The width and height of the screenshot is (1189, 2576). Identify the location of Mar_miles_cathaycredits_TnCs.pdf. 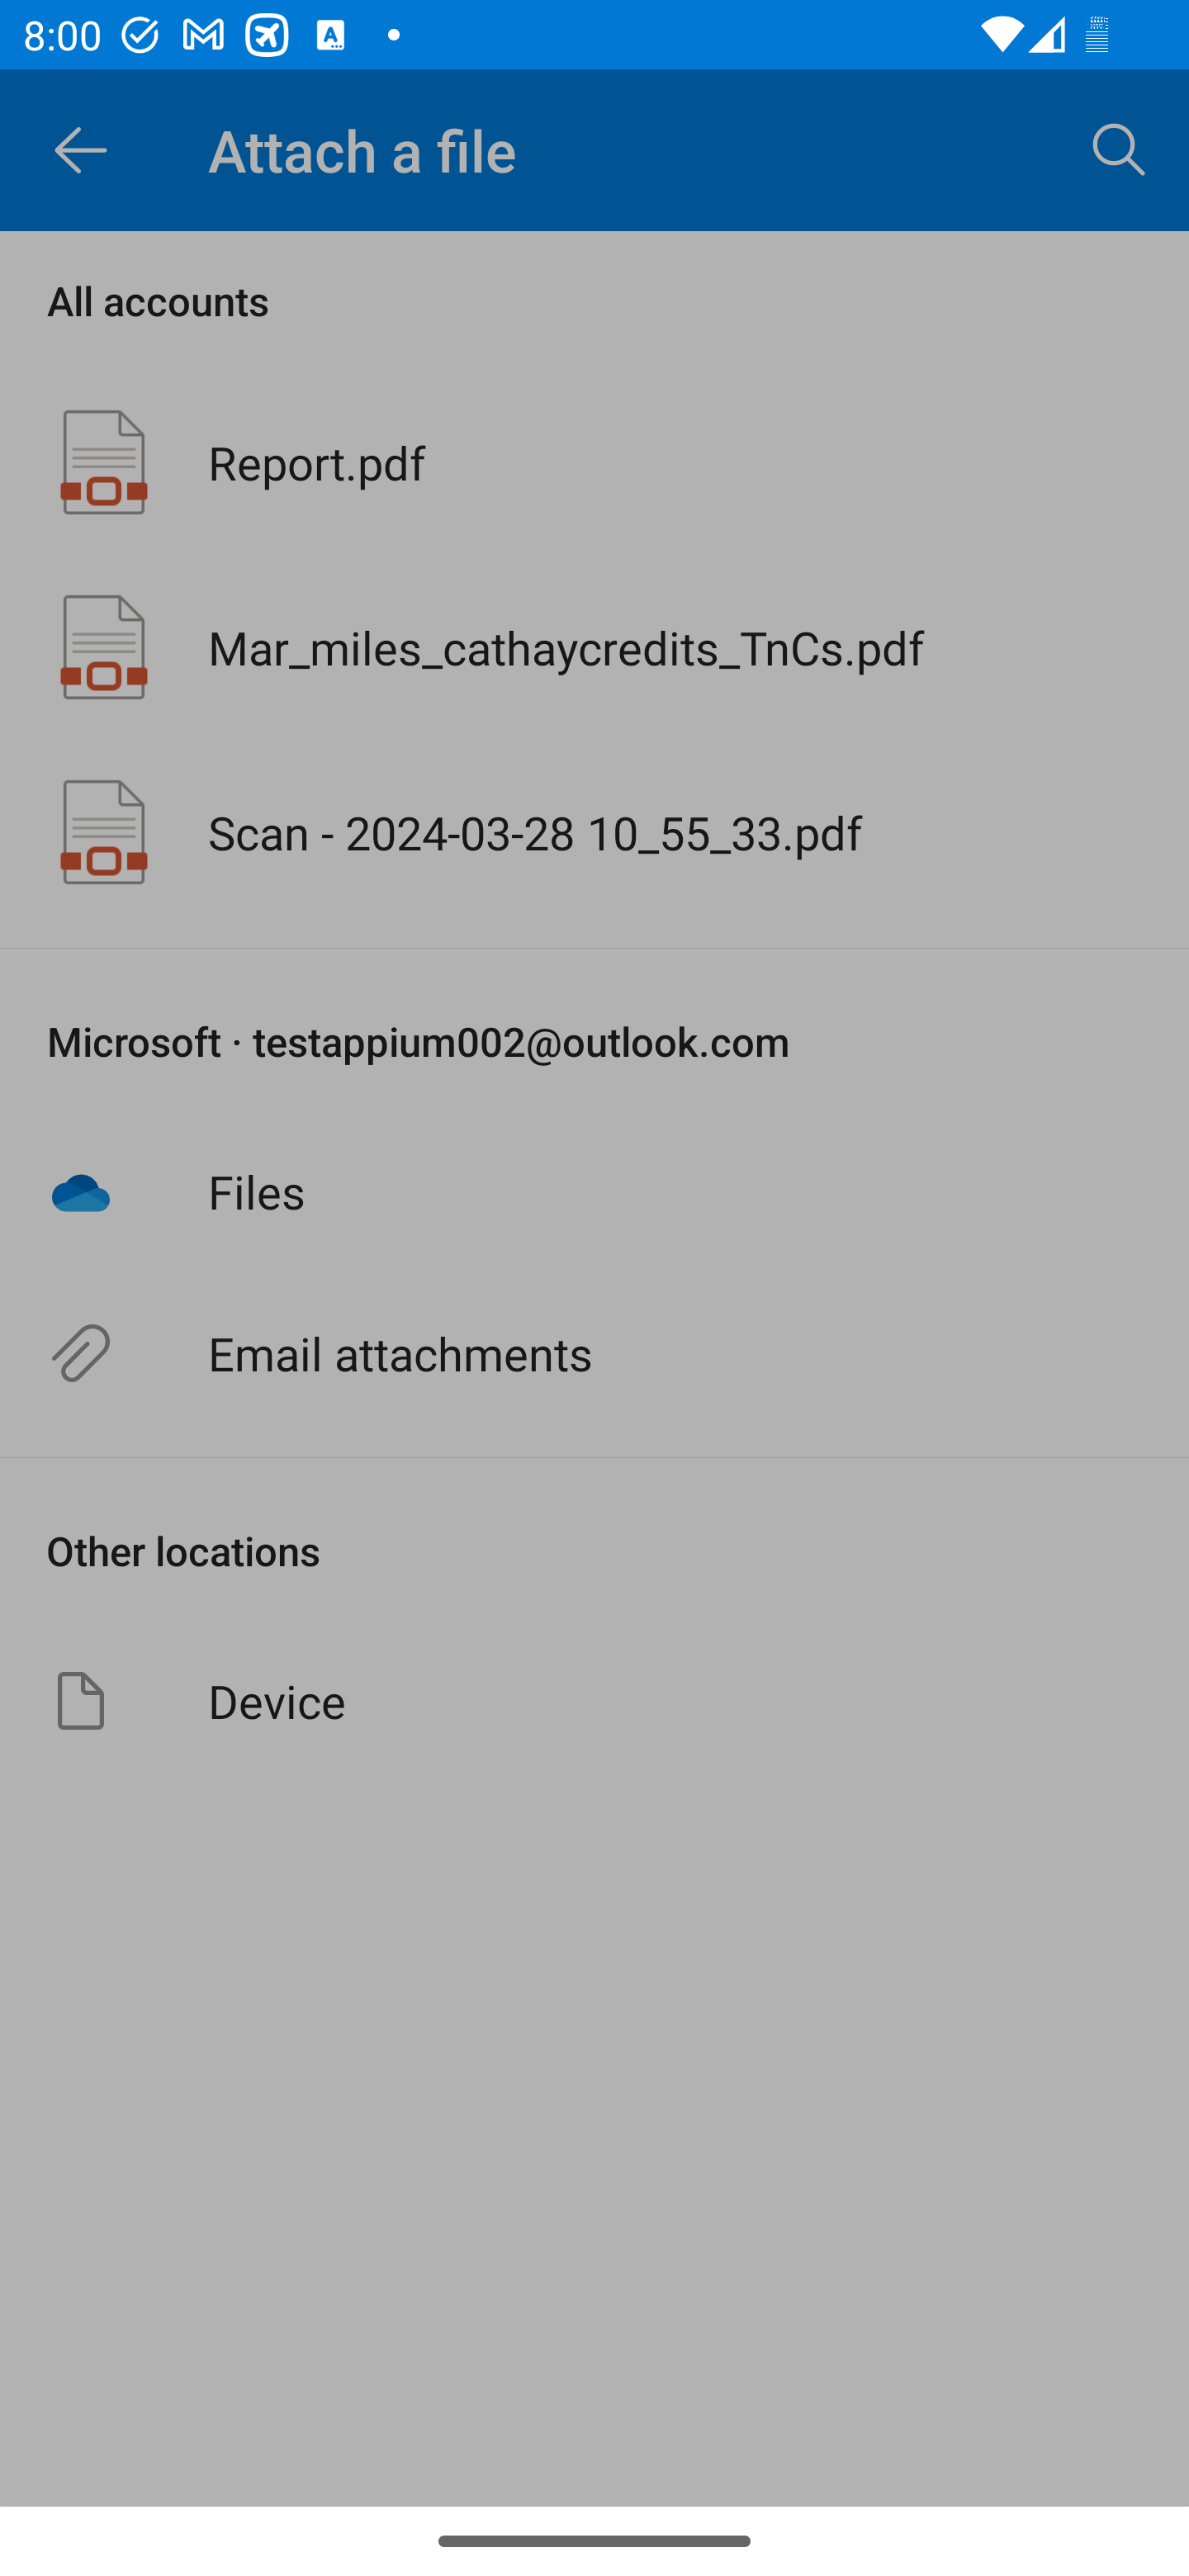
(594, 646).